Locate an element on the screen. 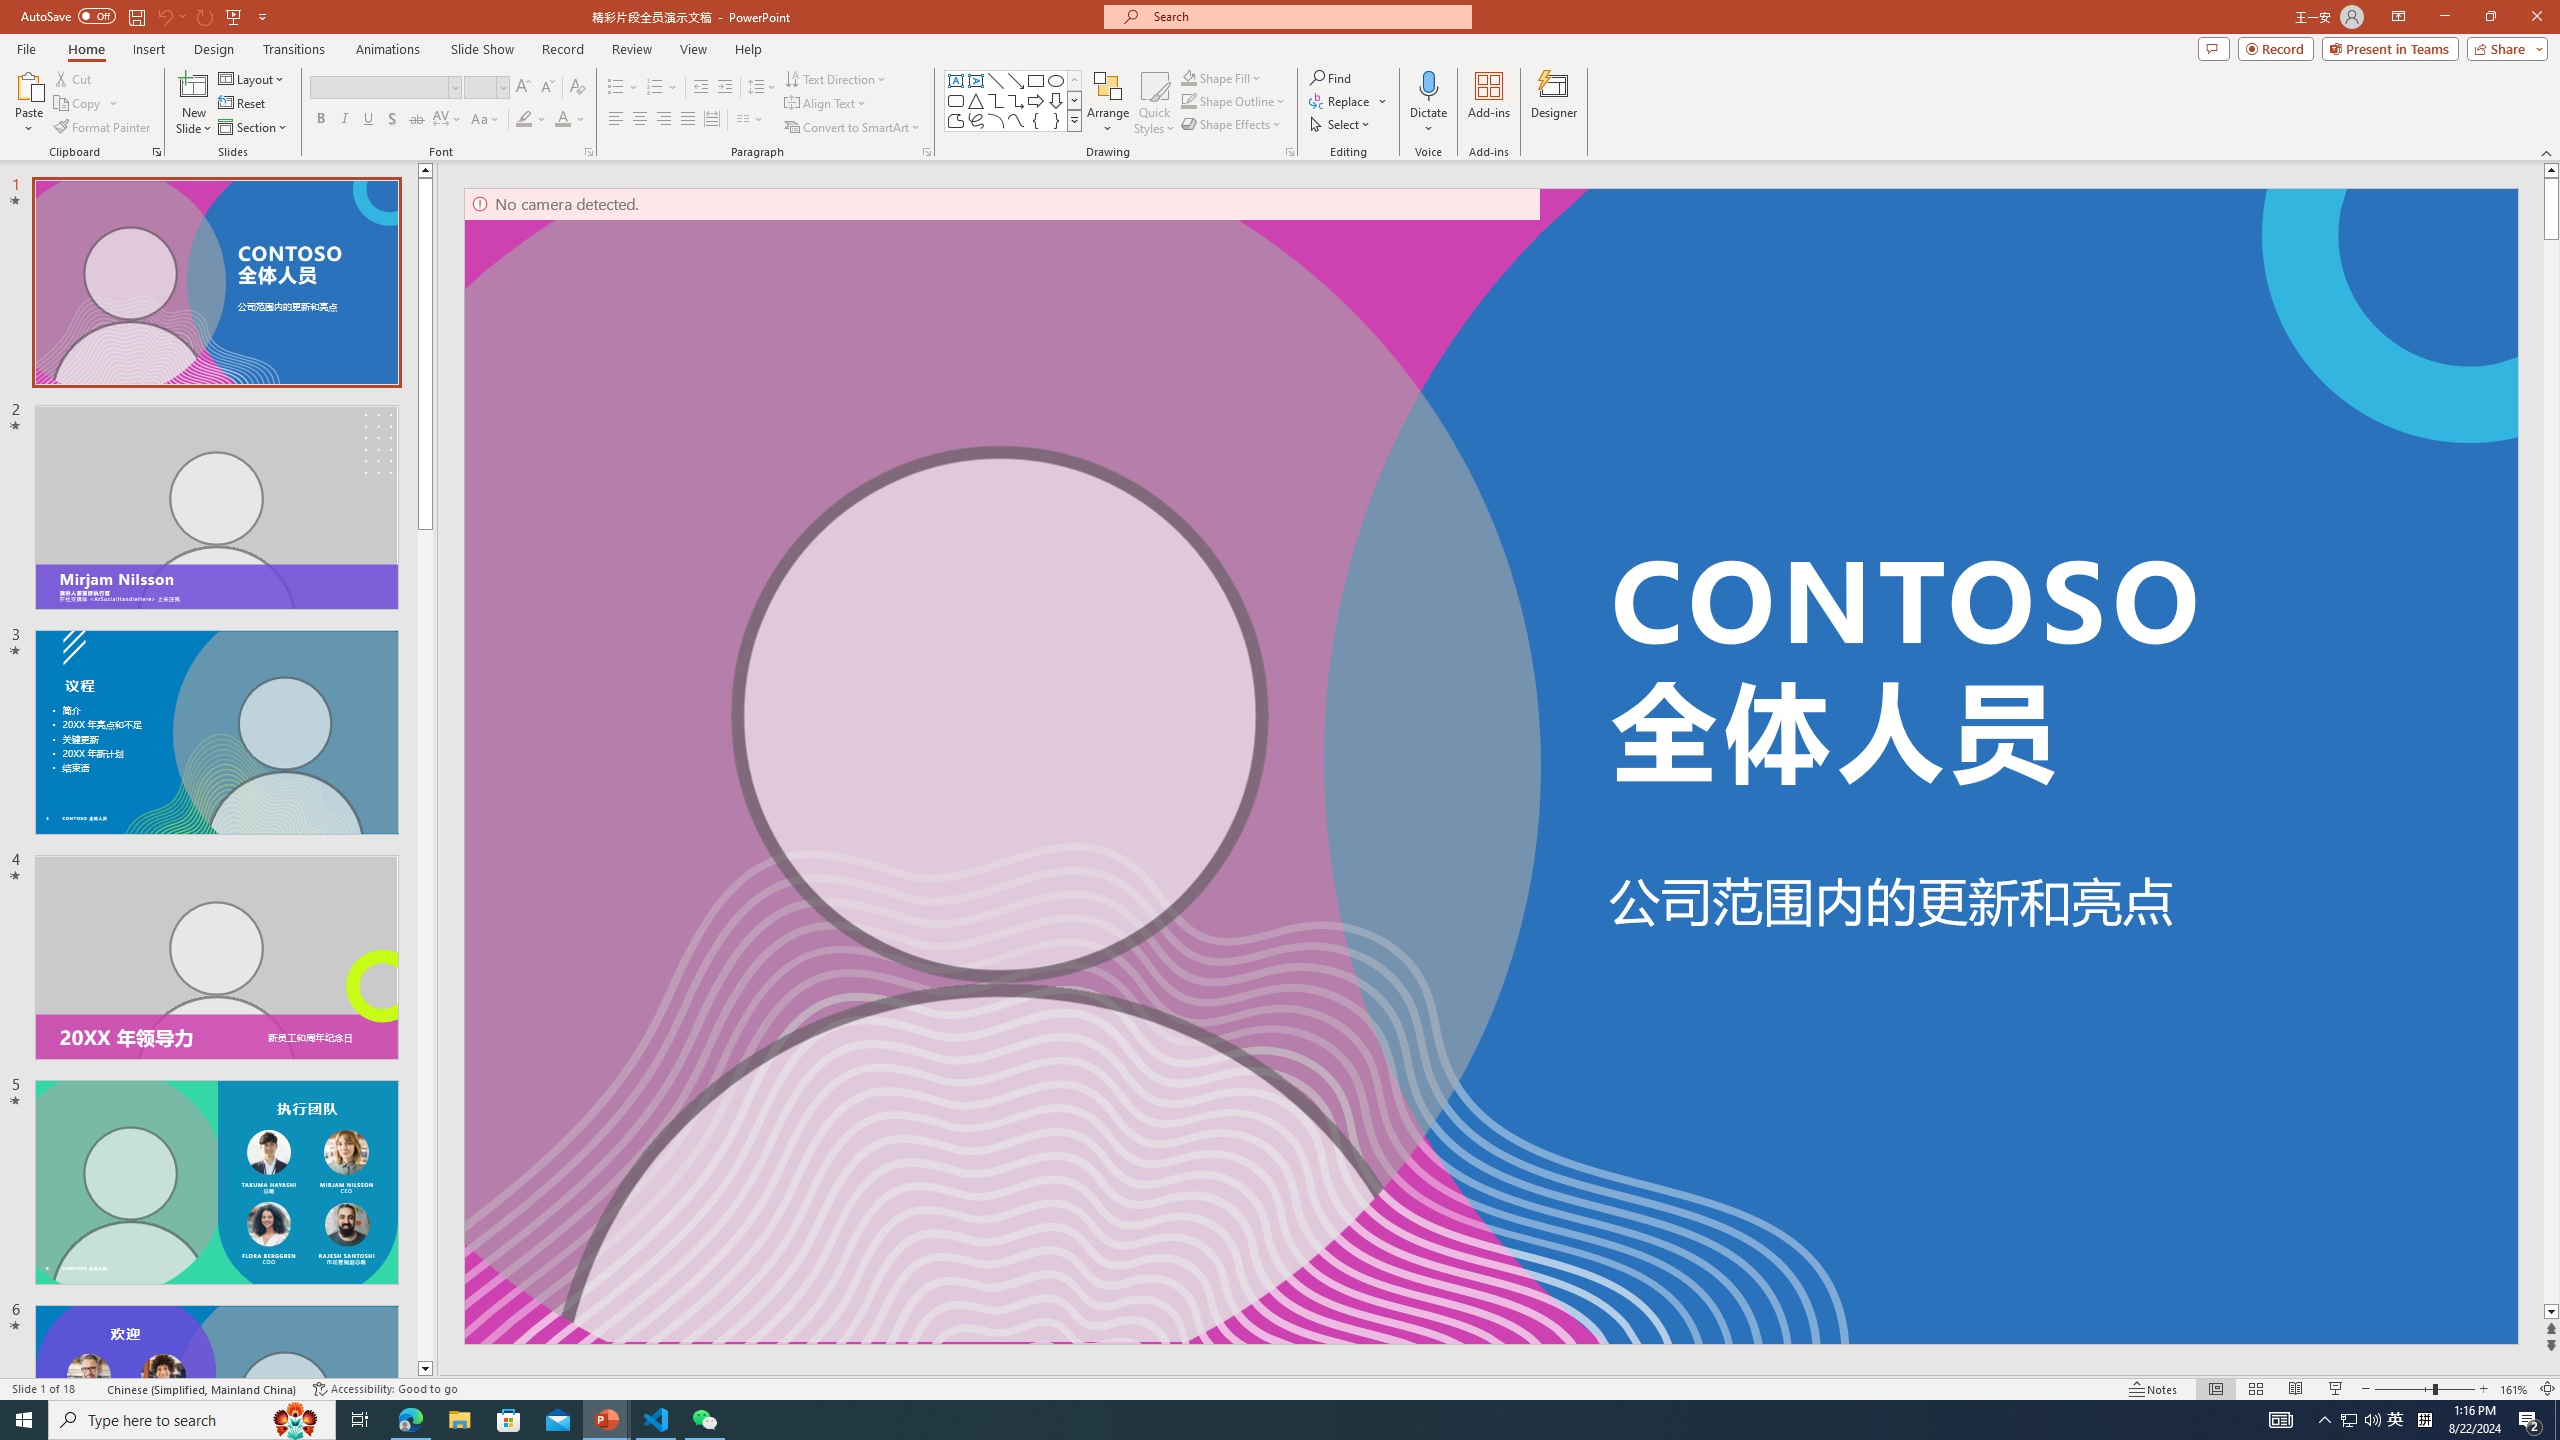 Image resolution: width=2560 pixels, height=1440 pixels. Spell Check  is located at coordinates (93, 1389).